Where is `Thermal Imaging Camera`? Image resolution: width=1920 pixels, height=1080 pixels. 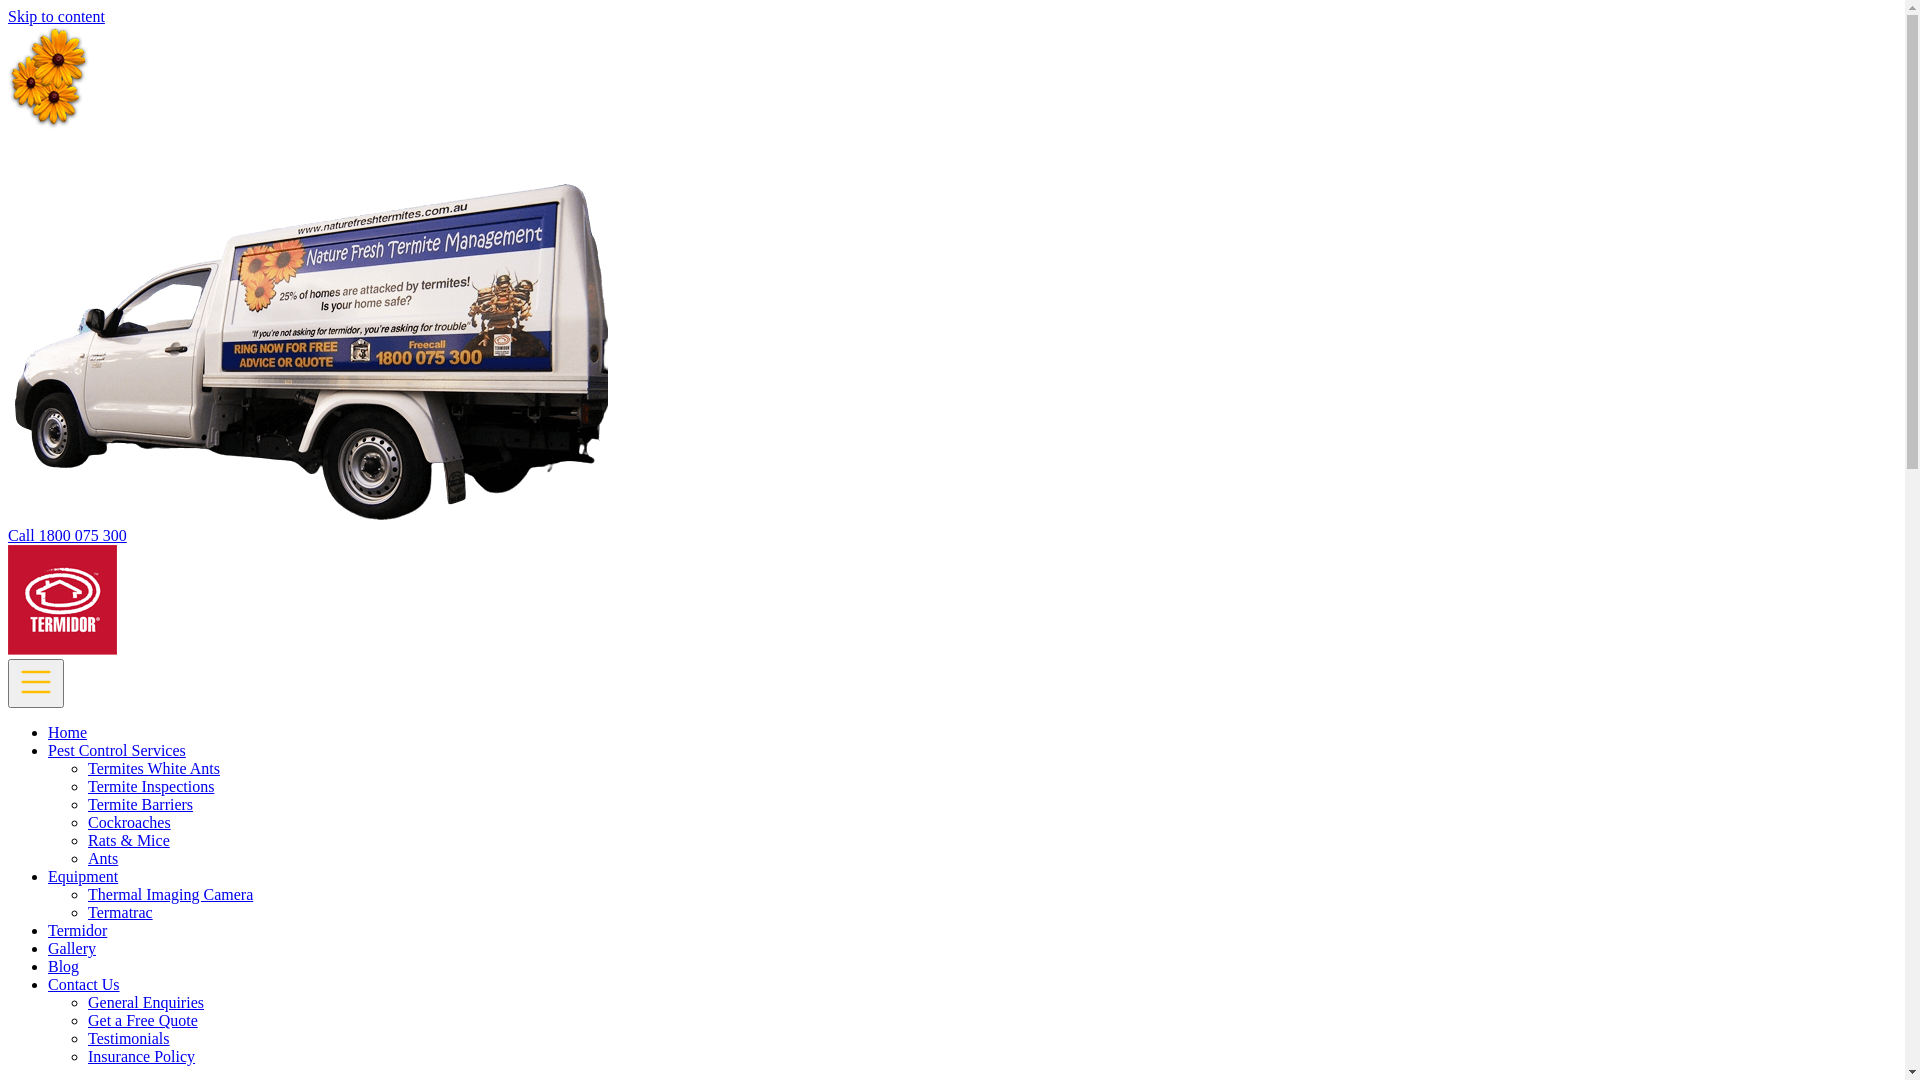
Thermal Imaging Camera is located at coordinates (170, 894).